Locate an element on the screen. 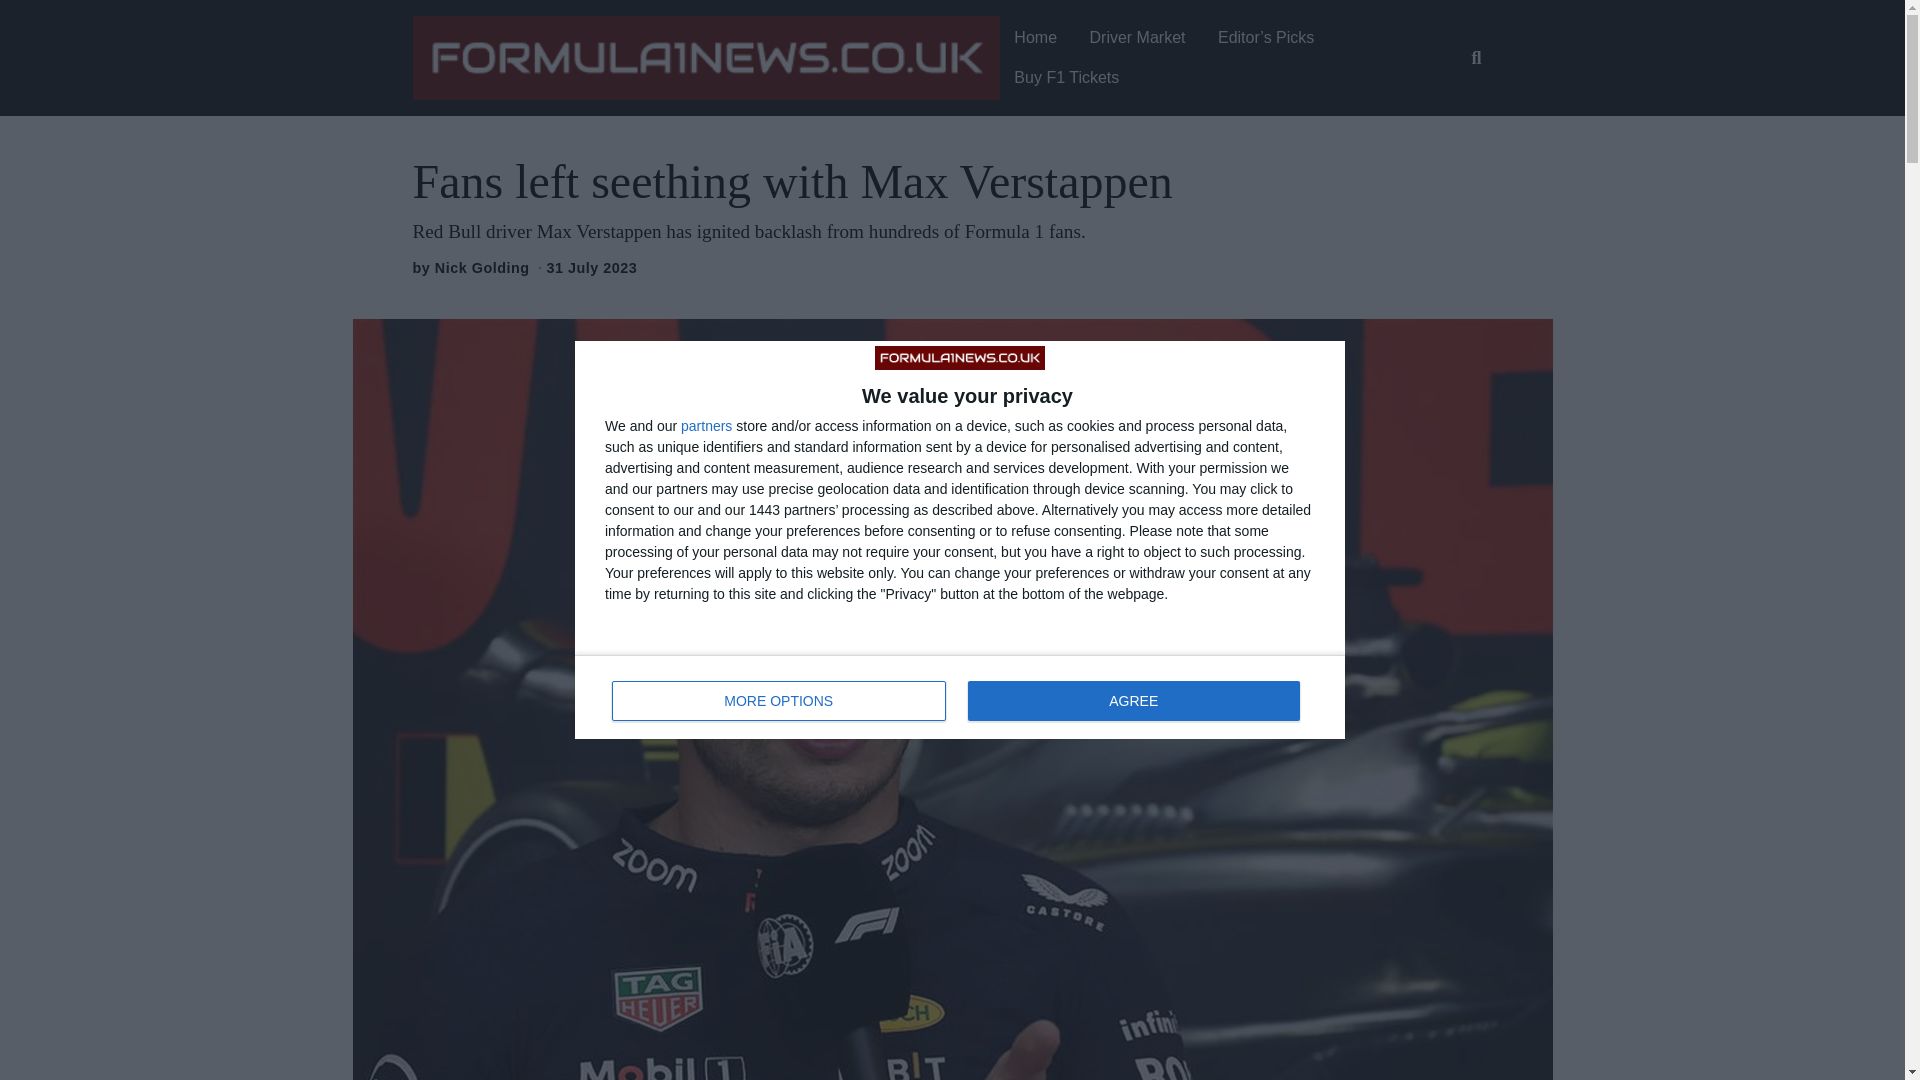 The image size is (1920, 1080). MORE OPTIONS is located at coordinates (779, 701).